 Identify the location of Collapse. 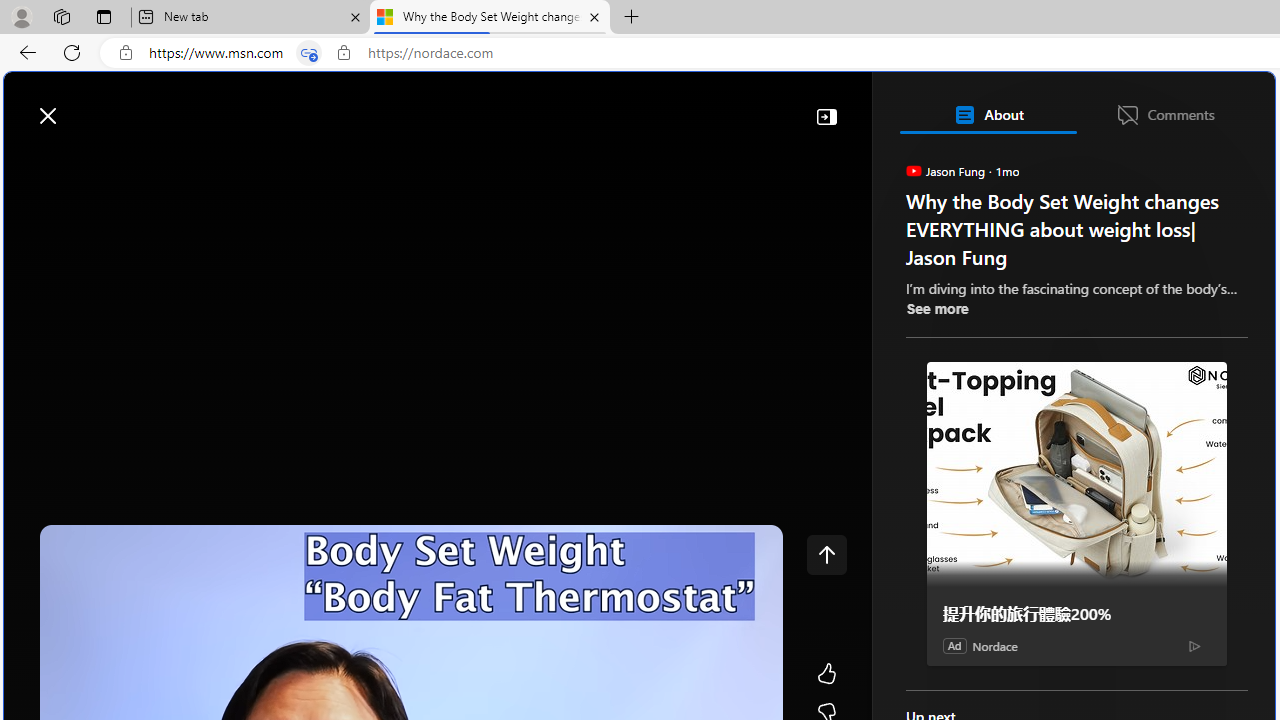
(826, 116).